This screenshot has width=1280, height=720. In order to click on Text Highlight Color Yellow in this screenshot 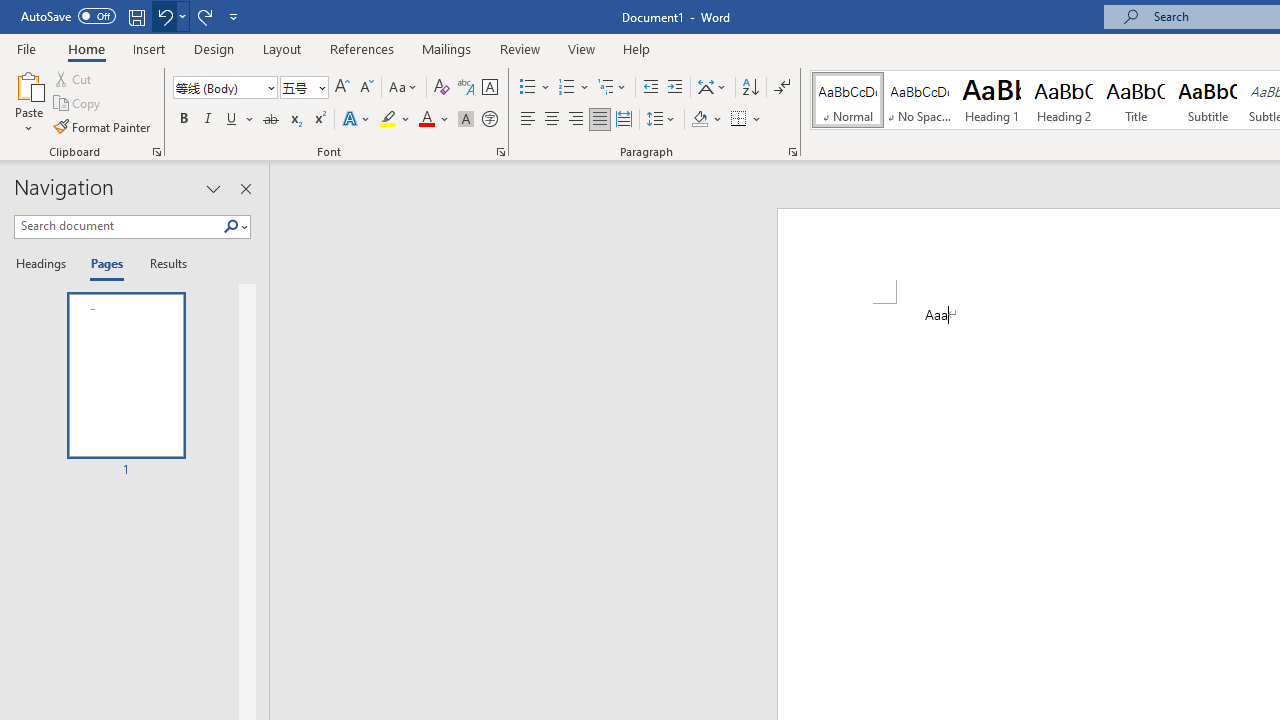, I will do `click(388, 120)`.